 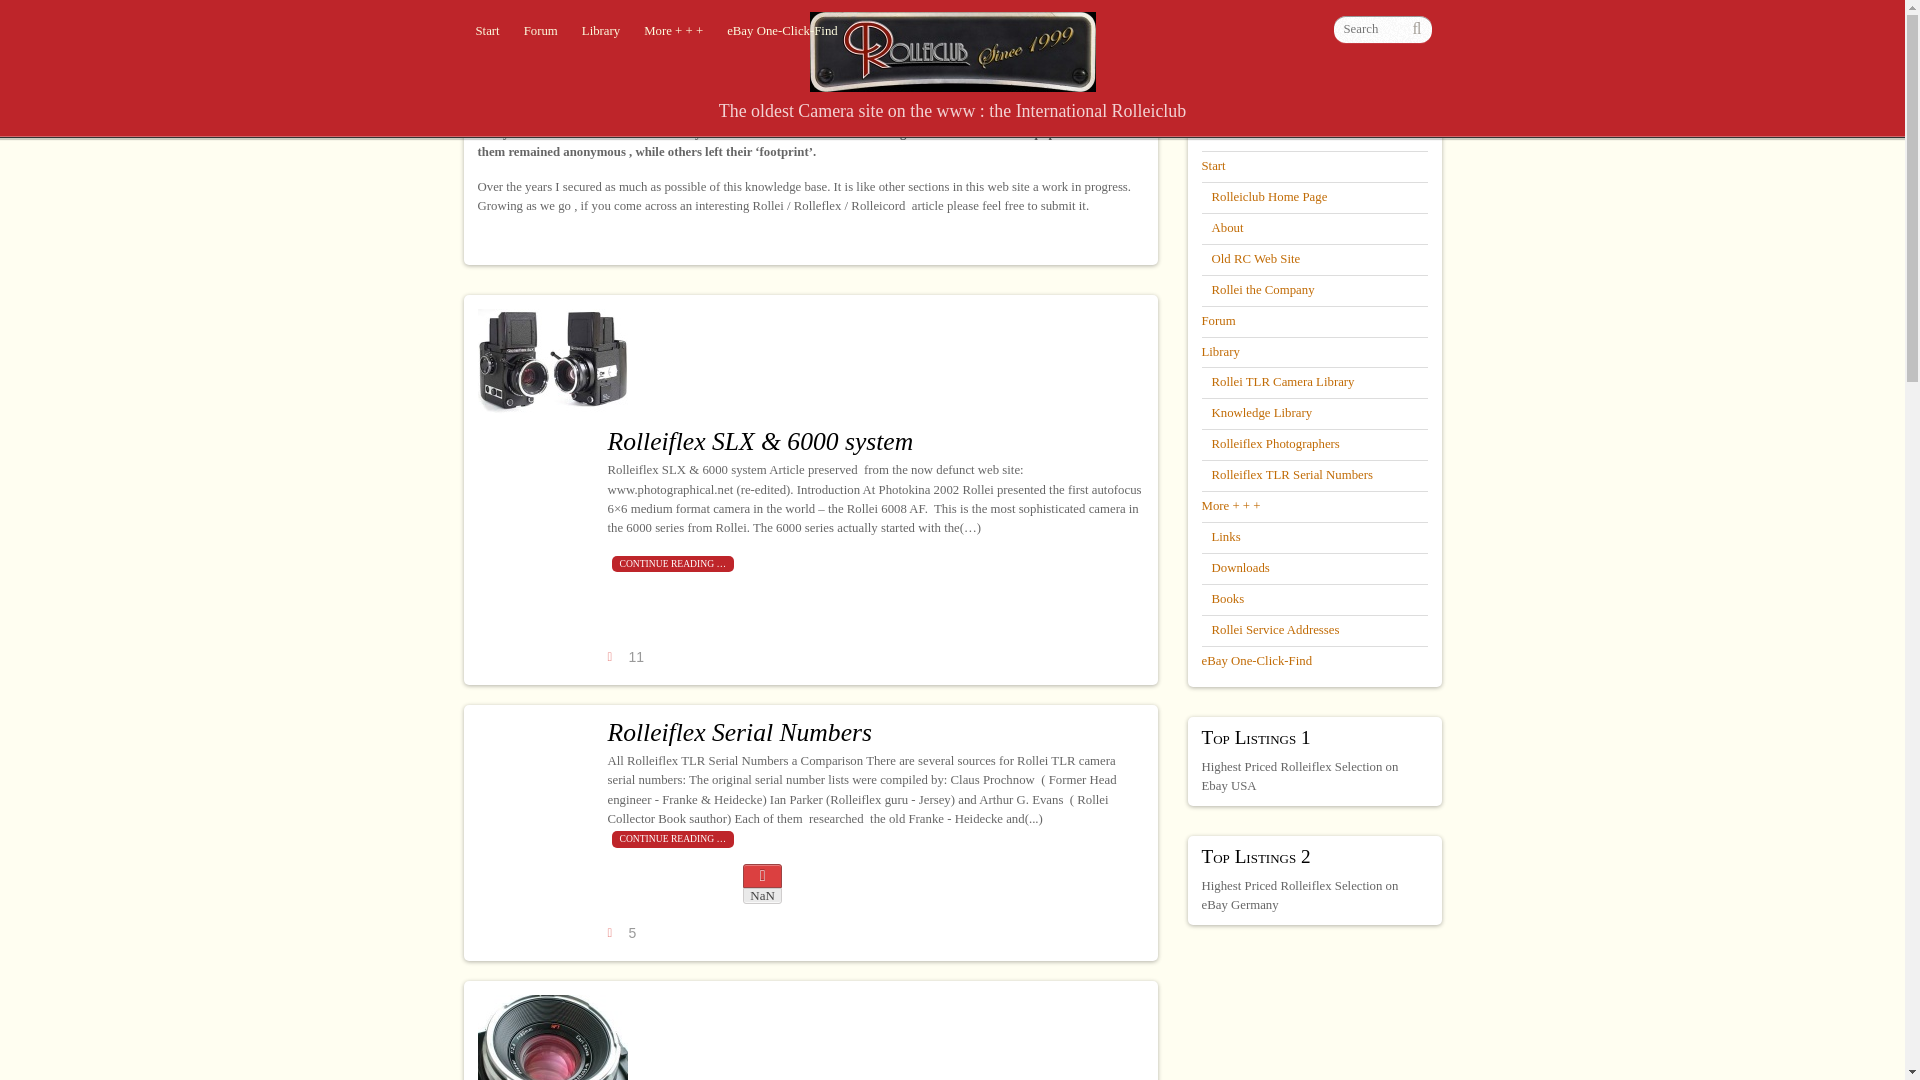 I want to click on Like 11, so click(x=626, y=658).